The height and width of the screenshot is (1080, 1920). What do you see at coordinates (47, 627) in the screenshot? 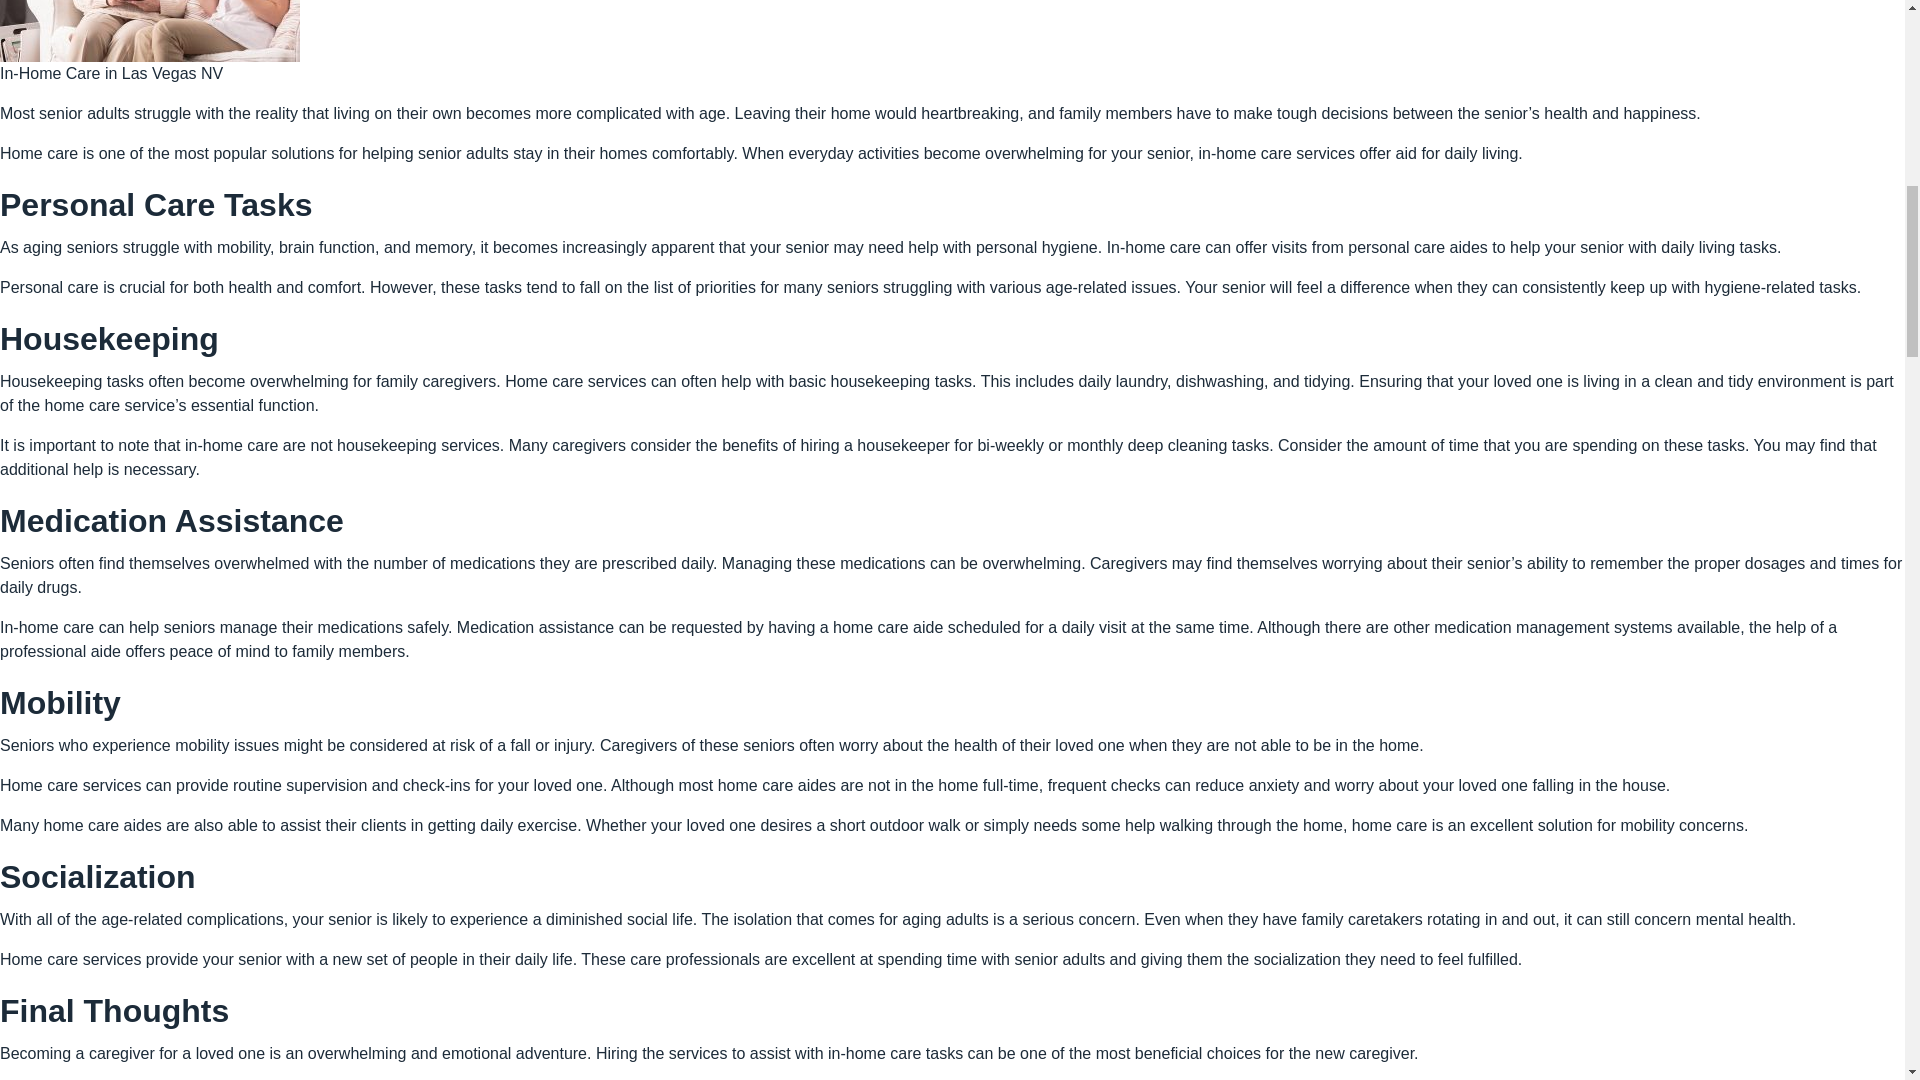
I see `In-home care` at bounding box center [47, 627].